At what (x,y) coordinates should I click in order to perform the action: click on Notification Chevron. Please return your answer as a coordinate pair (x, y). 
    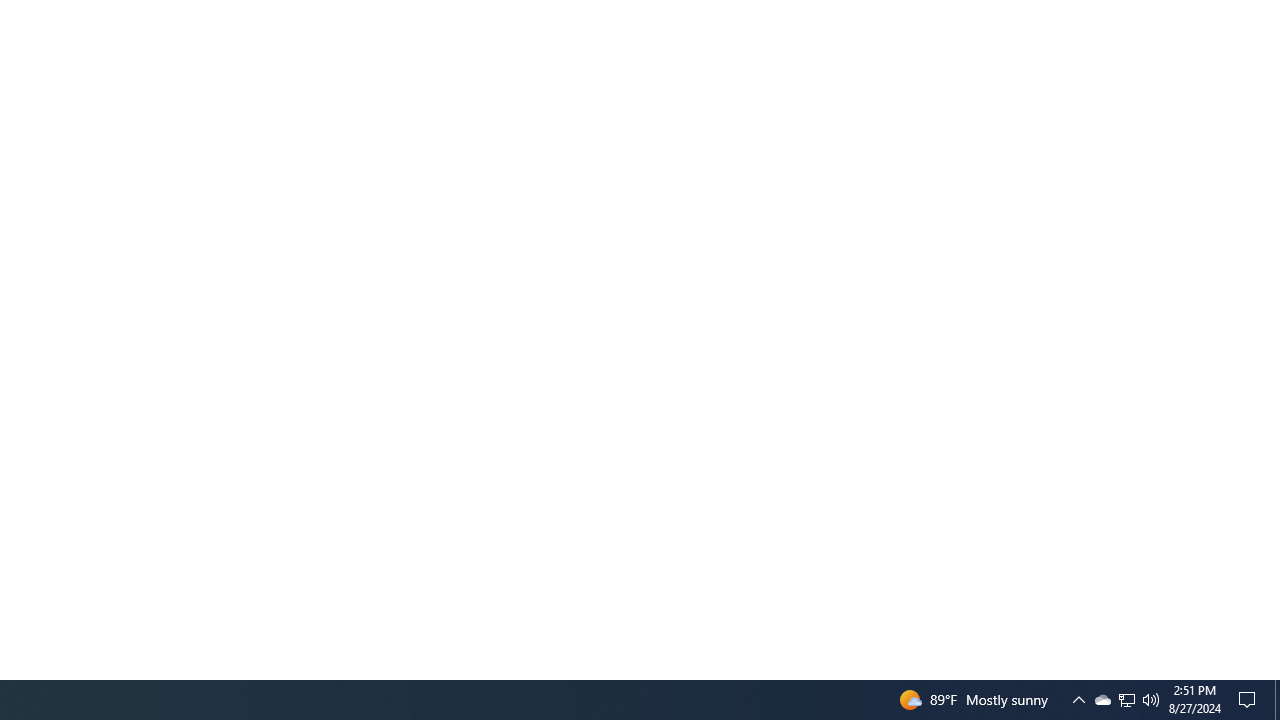
    Looking at the image, I should click on (1151, 700).